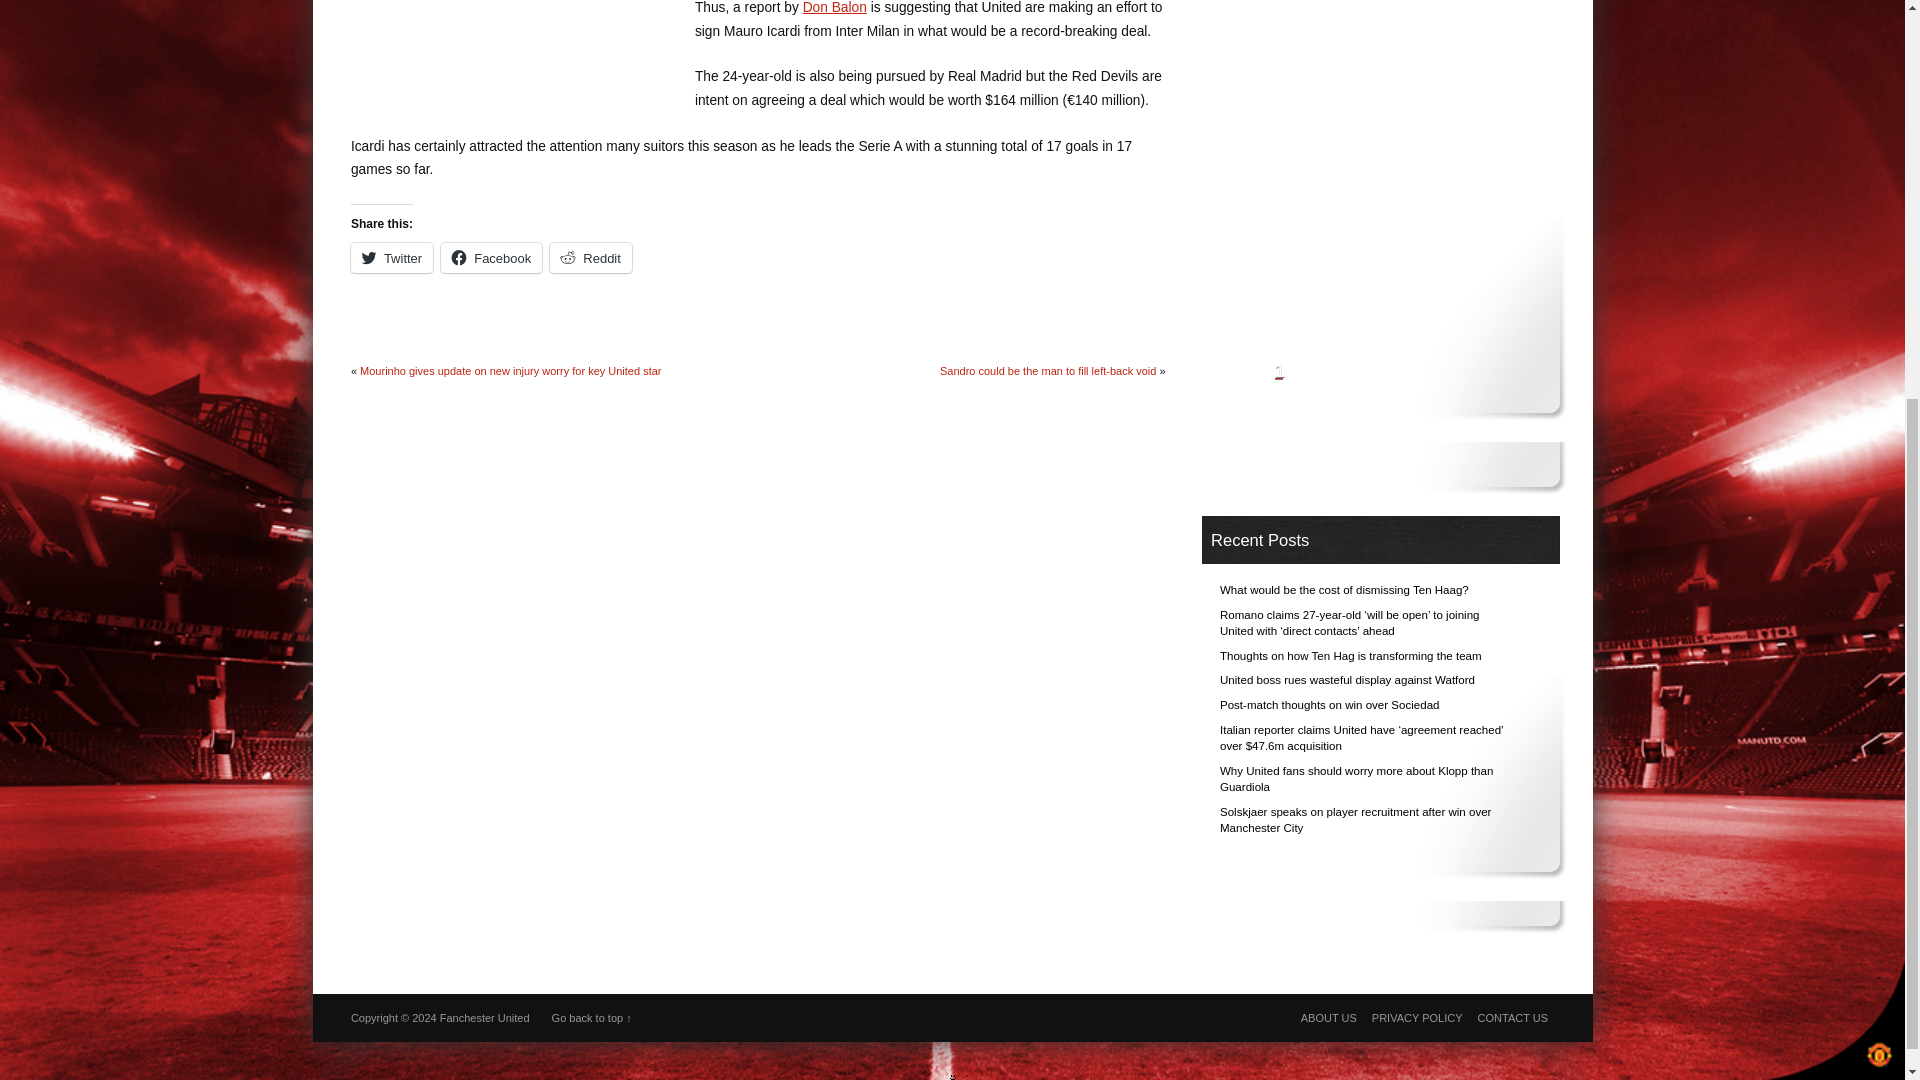 The height and width of the screenshot is (1080, 1920). Describe the element at coordinates (491, 258) in the screenshot. I see `Click to share on Facebook` at that location.